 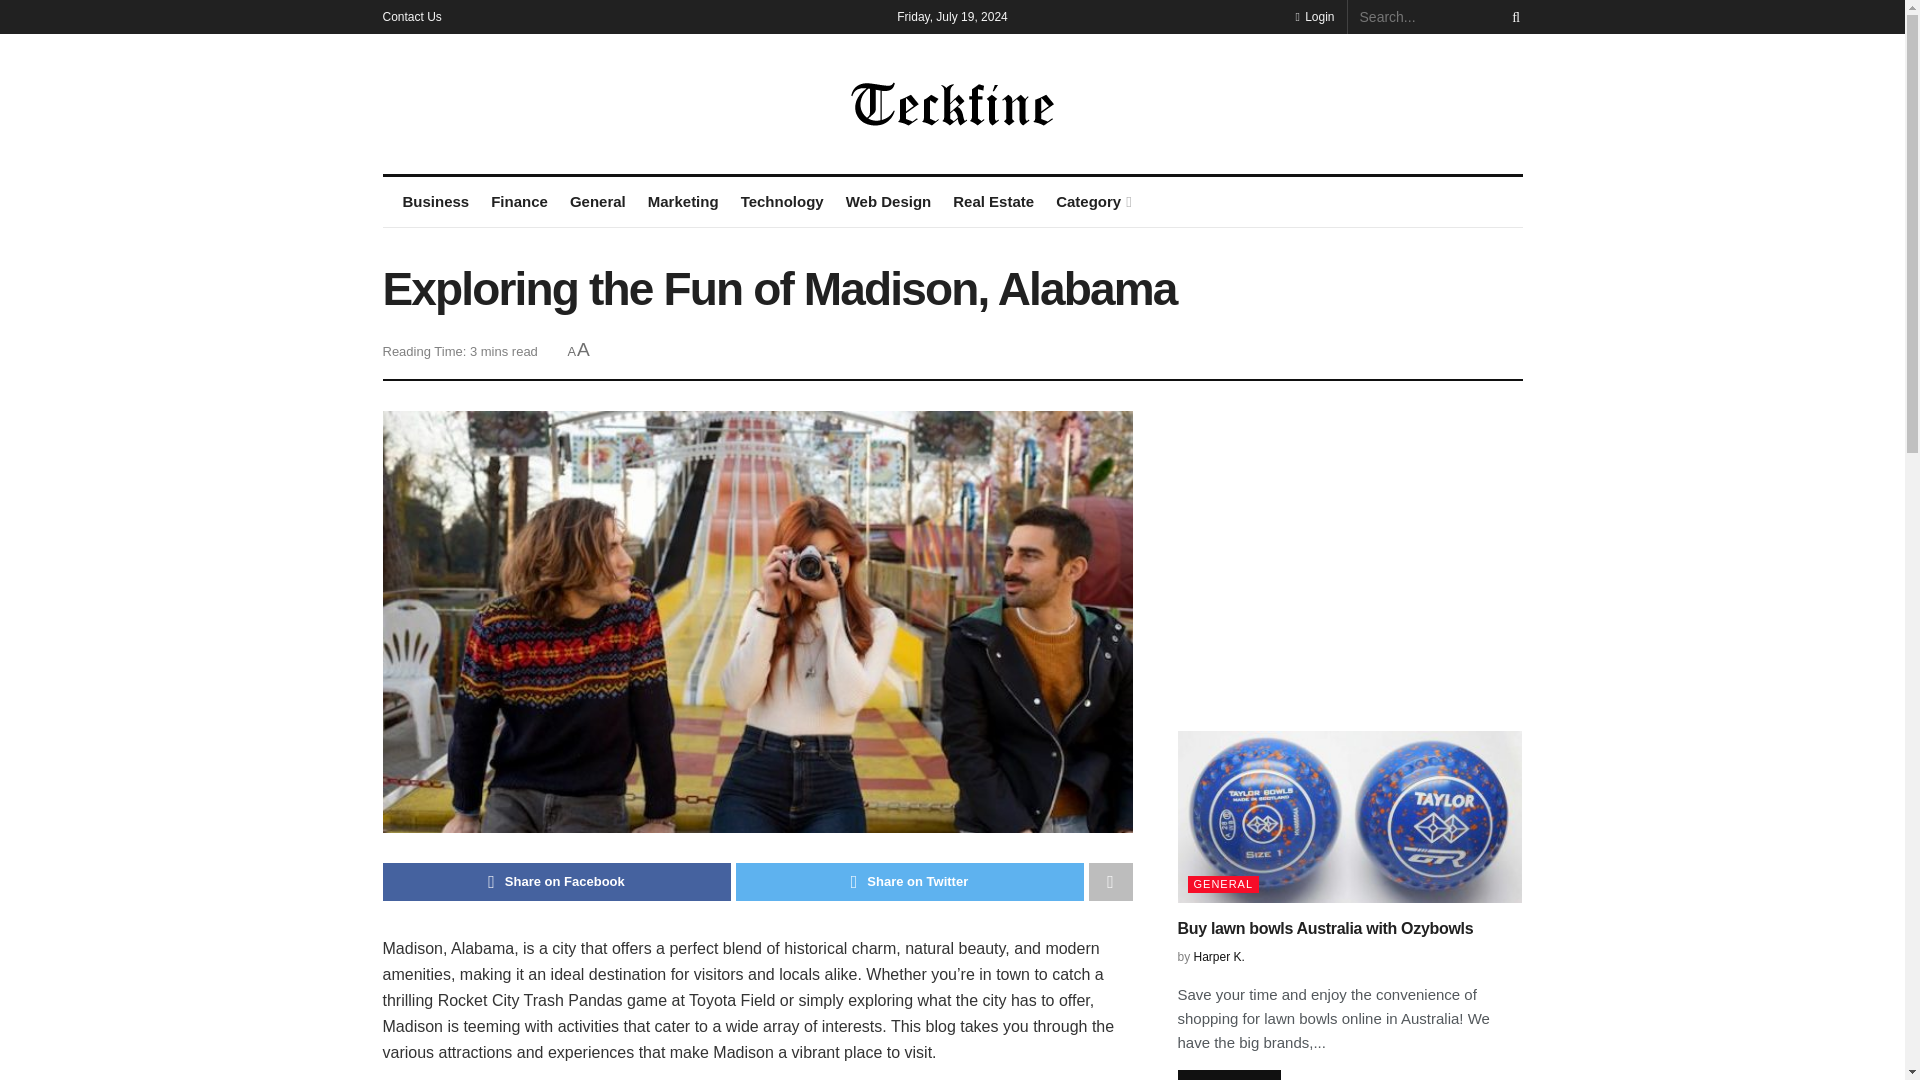 I want to click on Marketing, so click(x=683, y=202).